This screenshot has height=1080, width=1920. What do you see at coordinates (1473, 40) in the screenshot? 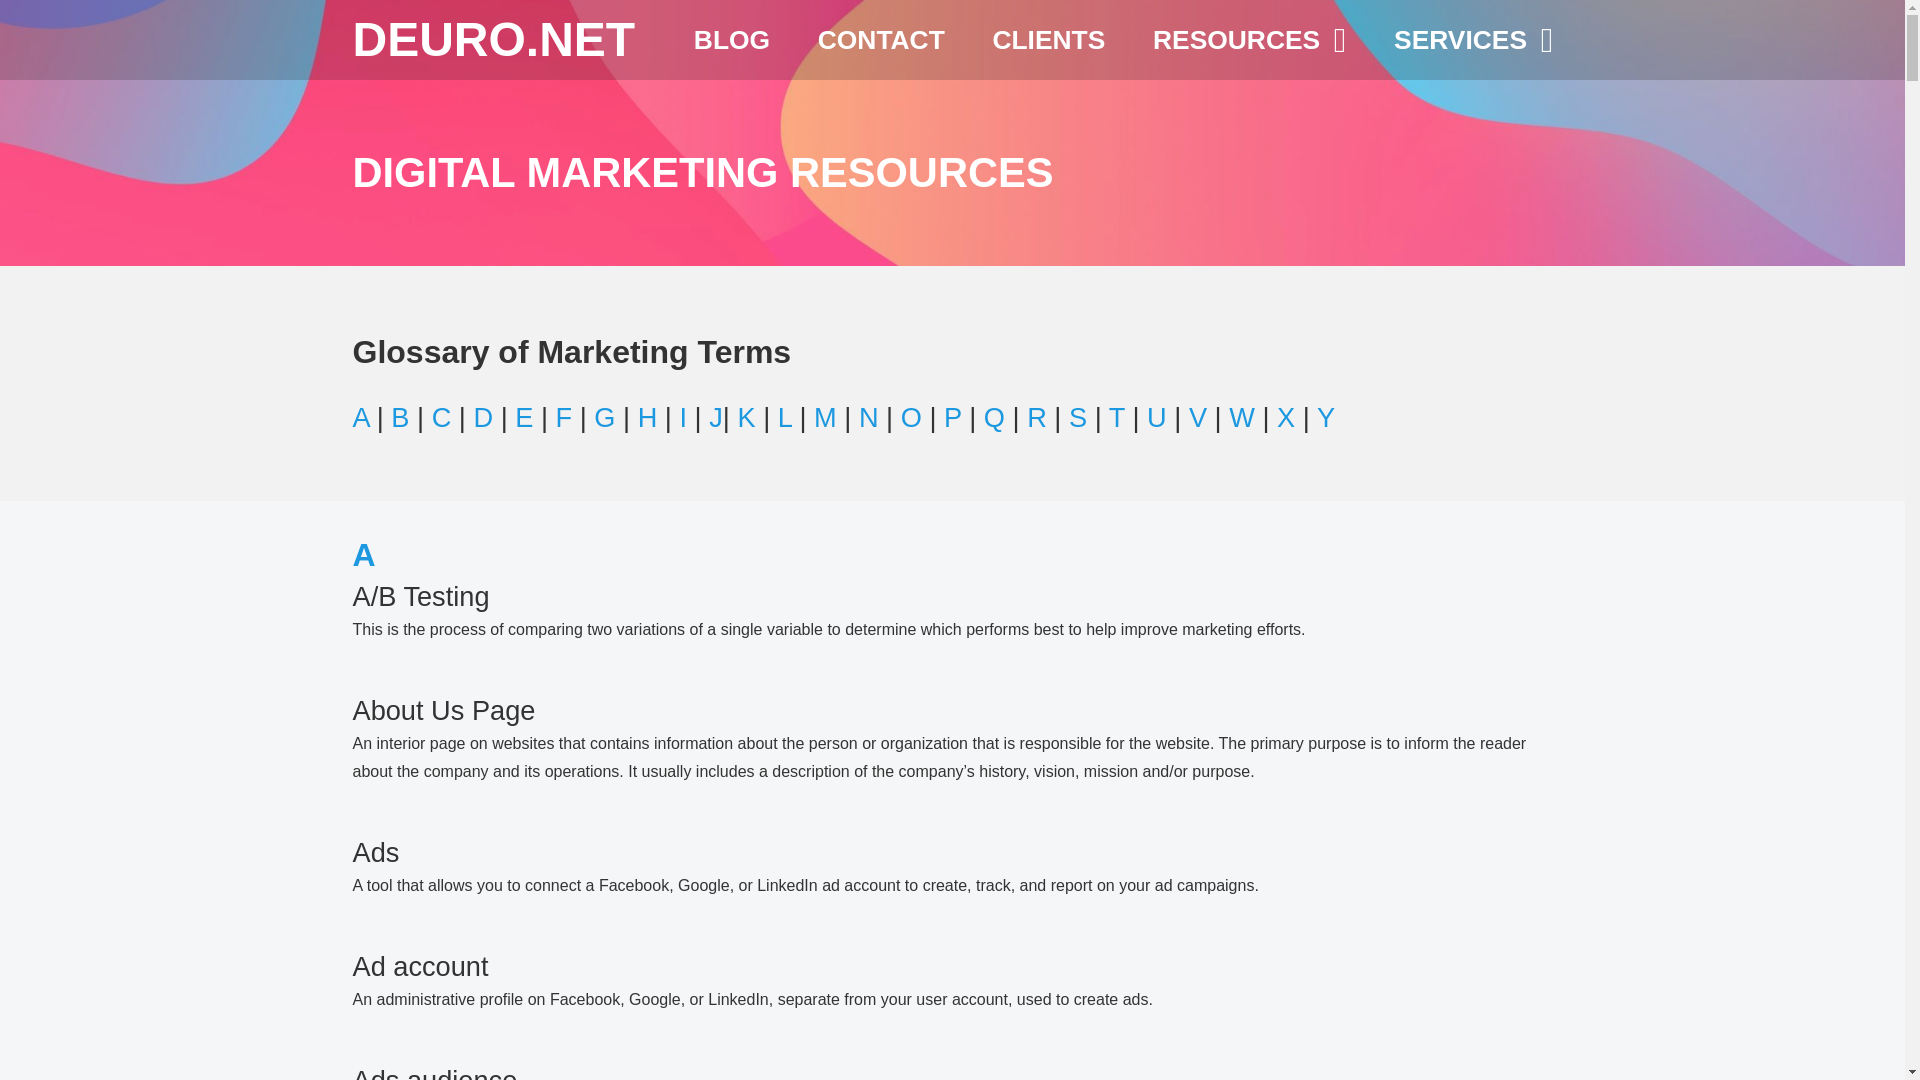
I see `SERVICES` at bounding box center [1473, 40].